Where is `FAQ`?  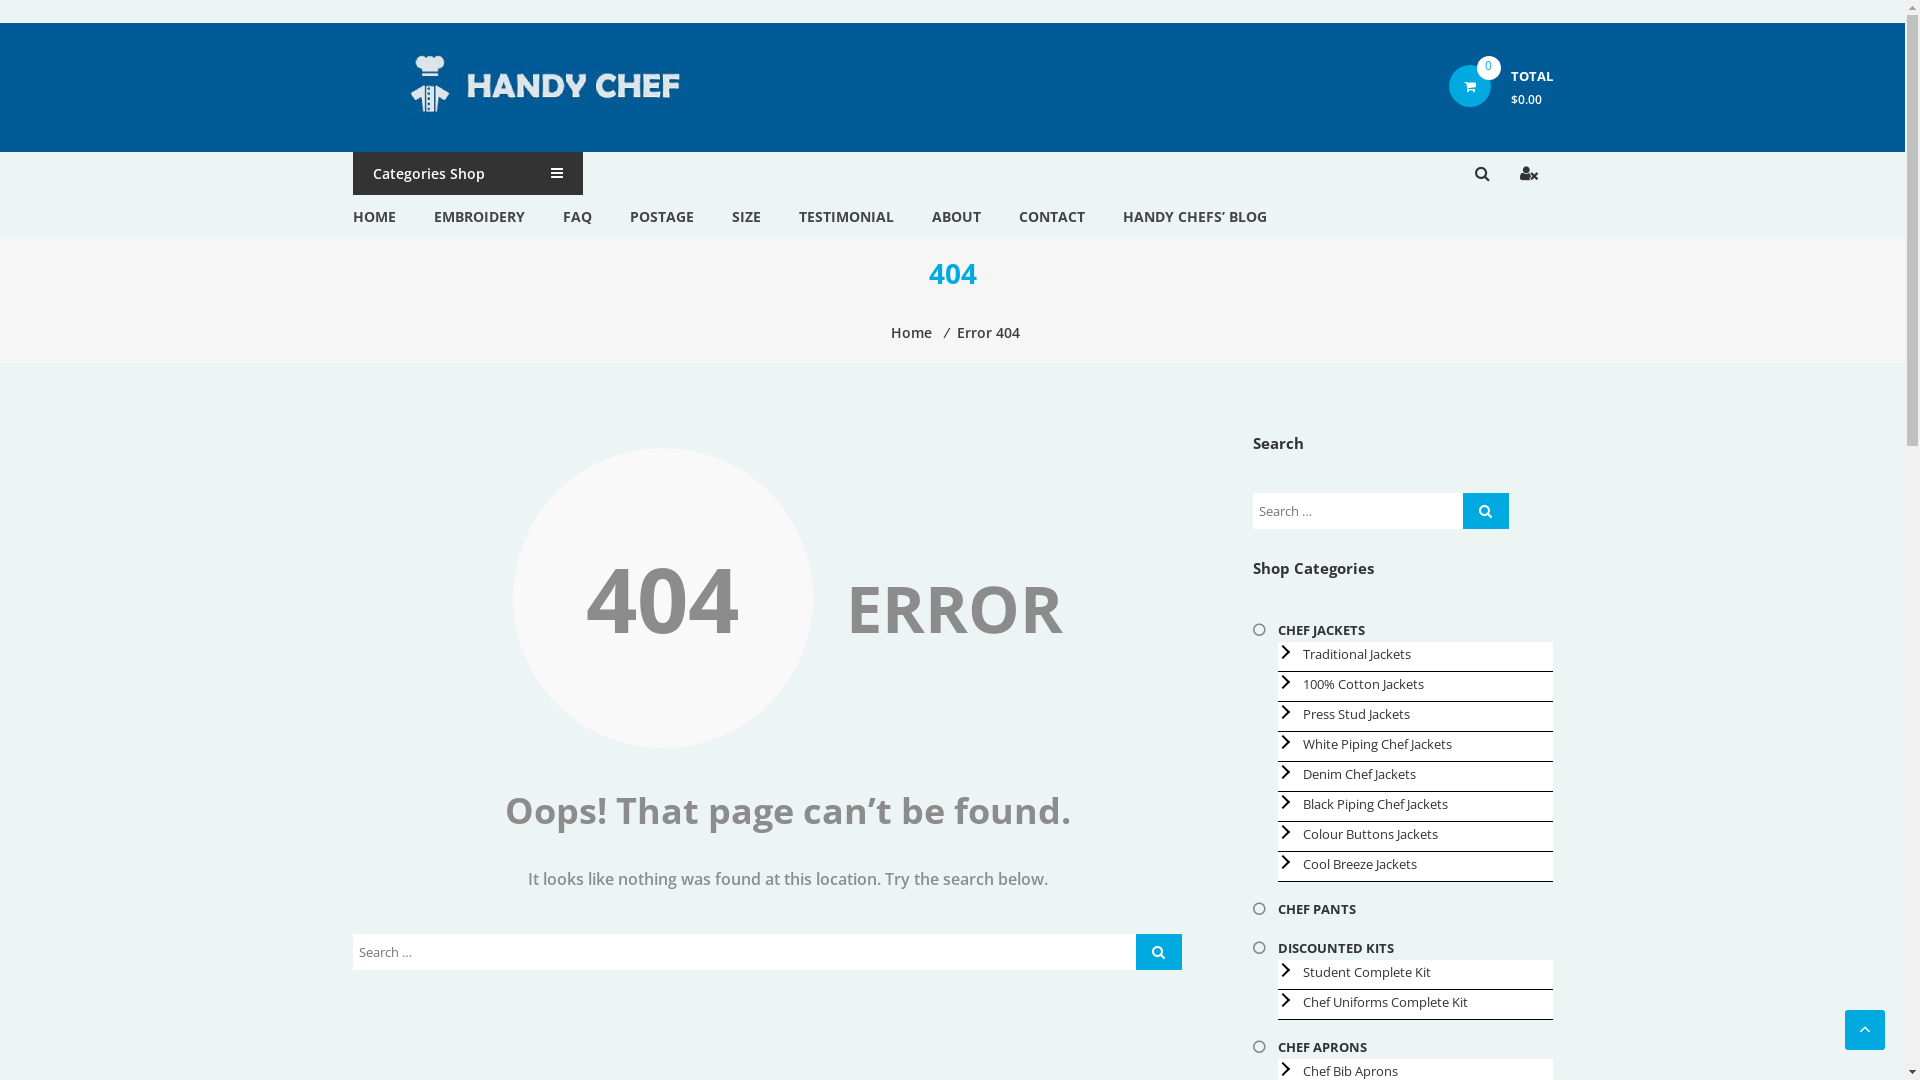 FAQ is located at coordinates (576, 216).